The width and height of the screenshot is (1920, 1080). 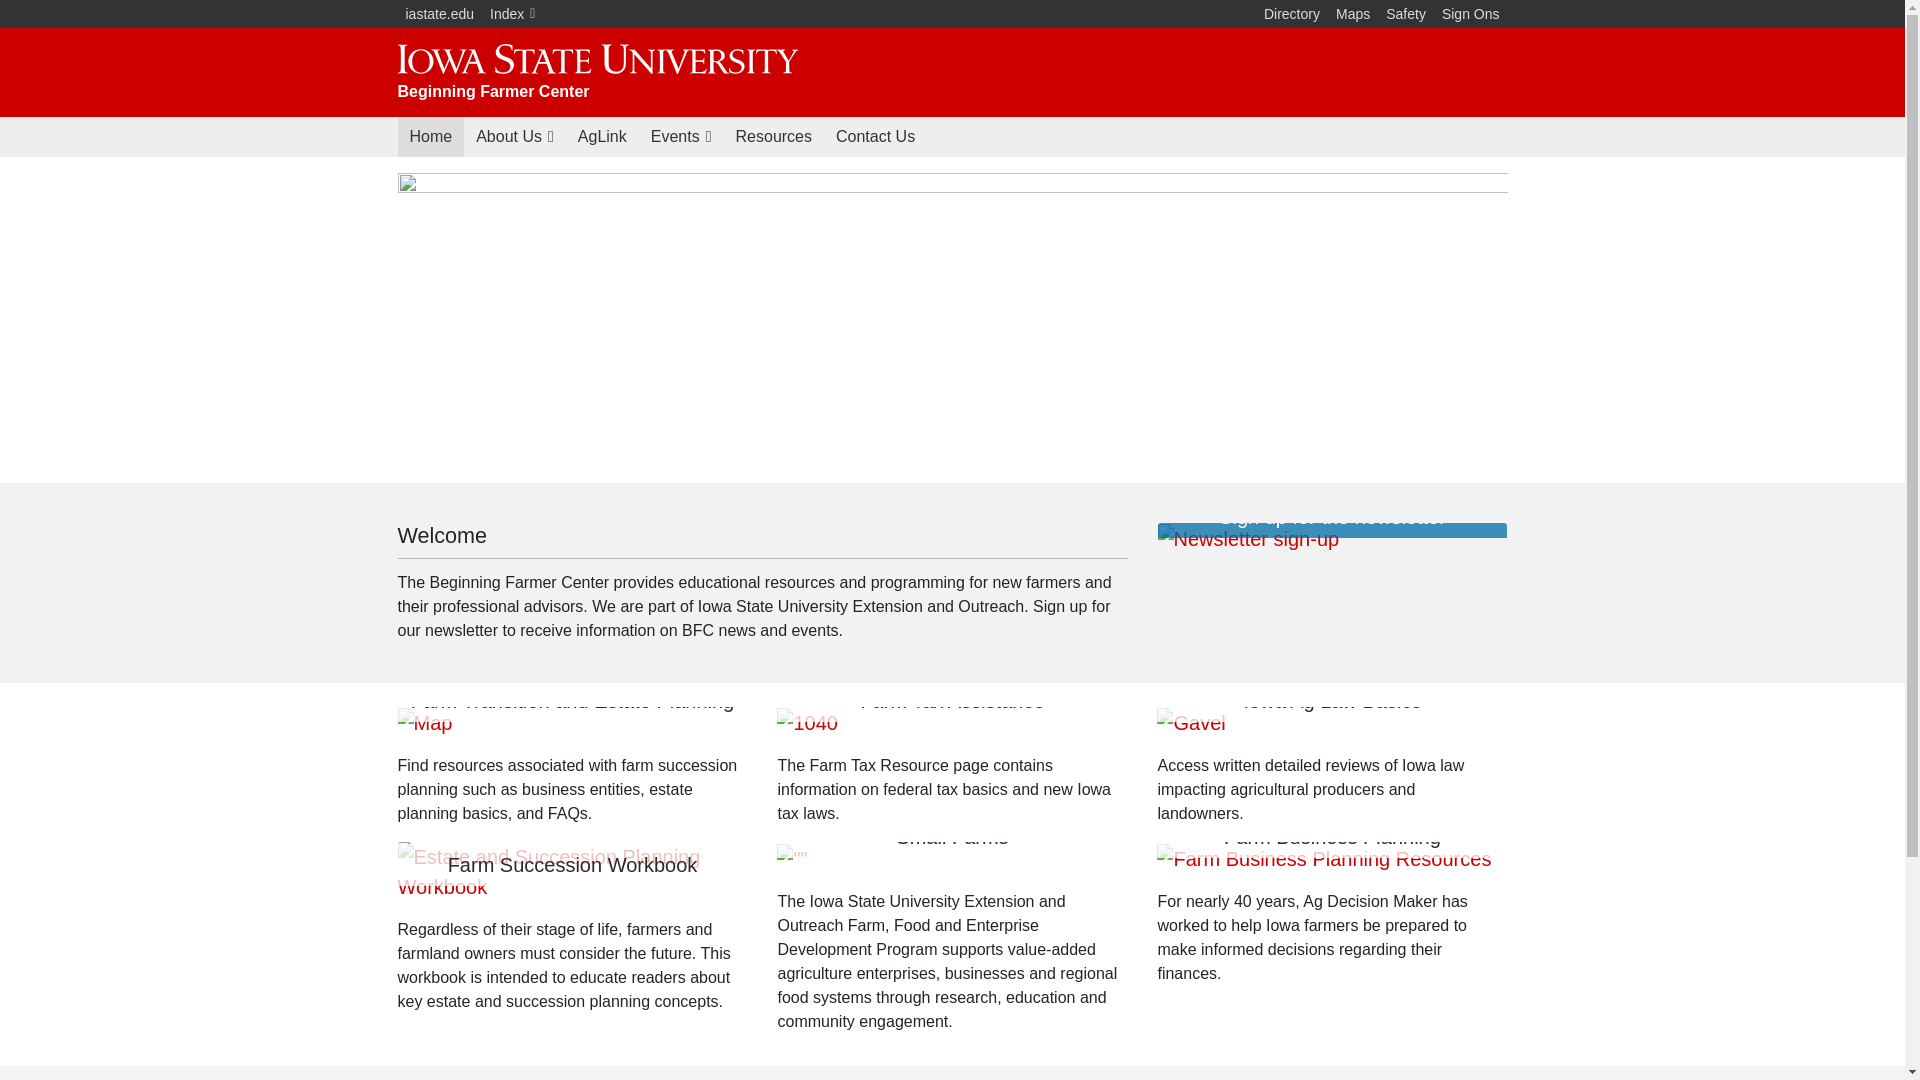 What do you see at coordinates (1406, 14) in the screenshot?
I see `Safety` at bounding box center [1406, 14].